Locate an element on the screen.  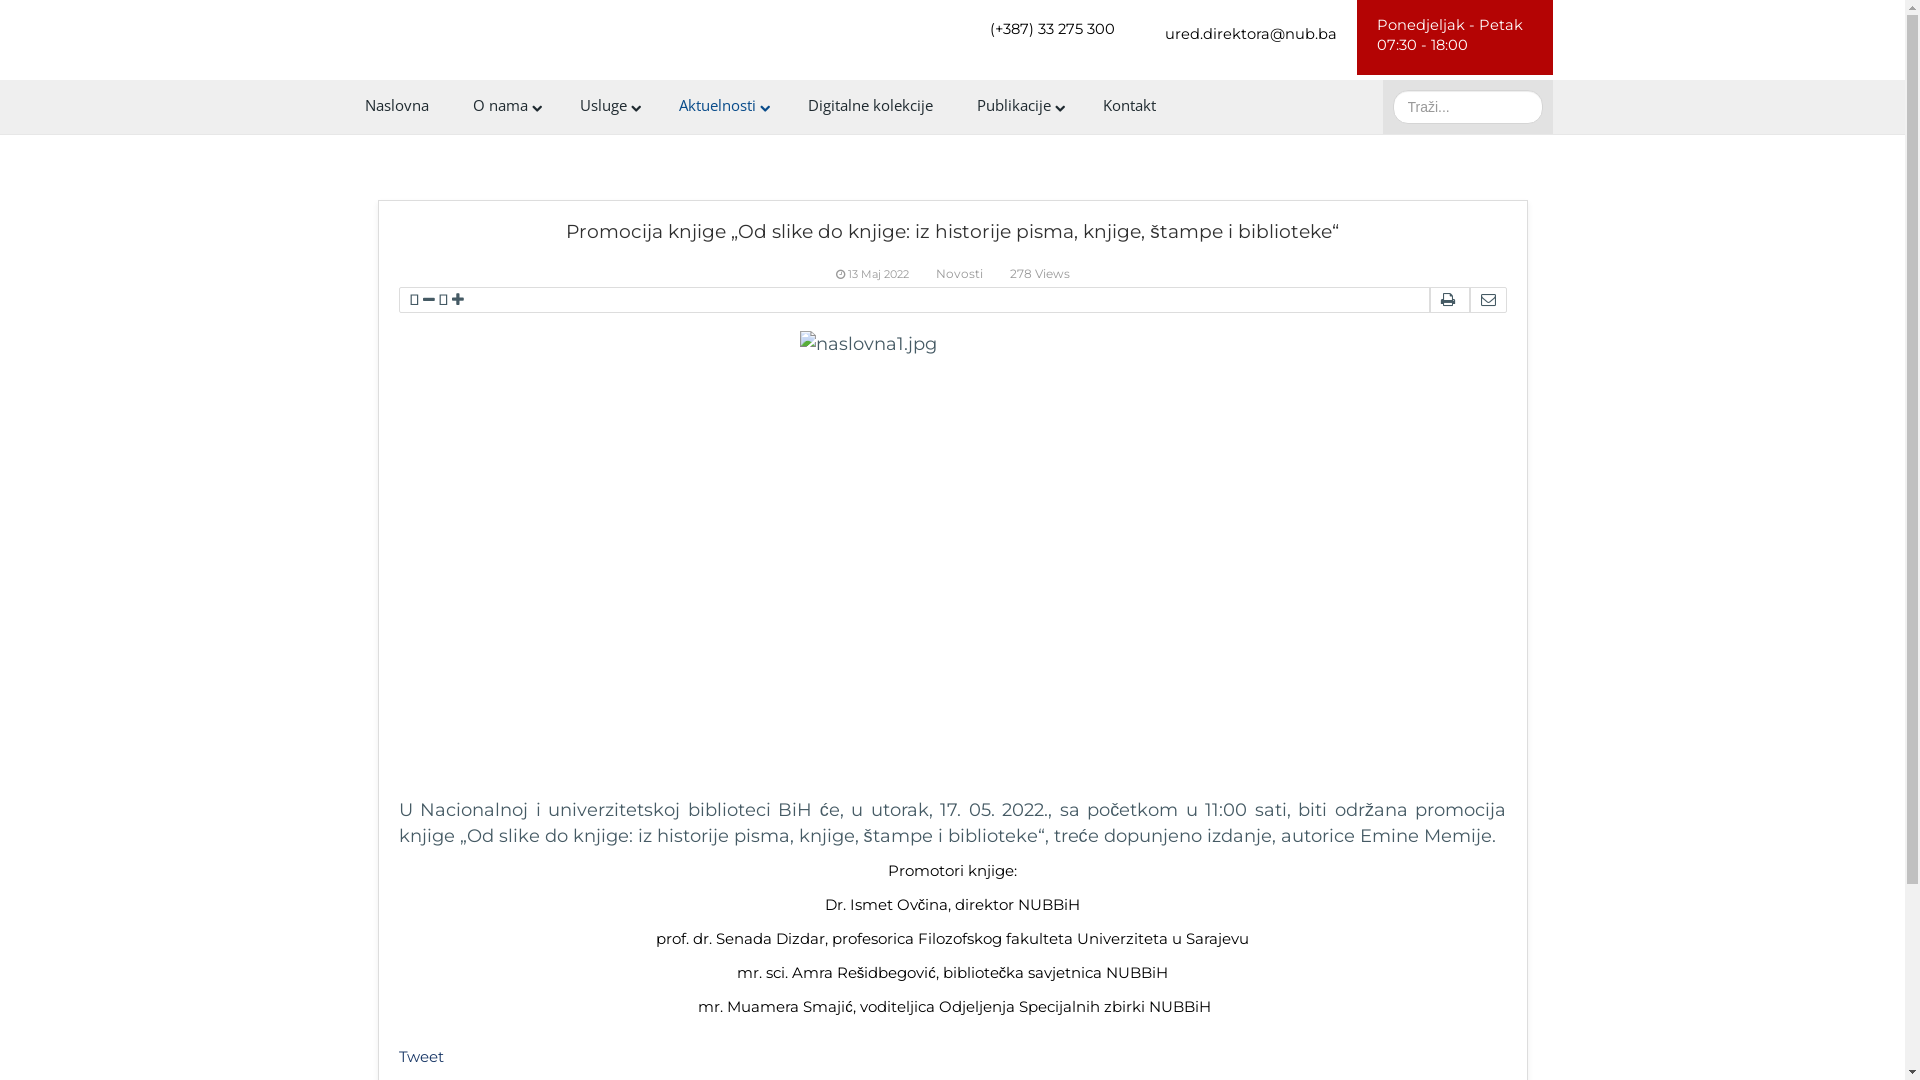
Novosti is located at coordinates (960, 274).